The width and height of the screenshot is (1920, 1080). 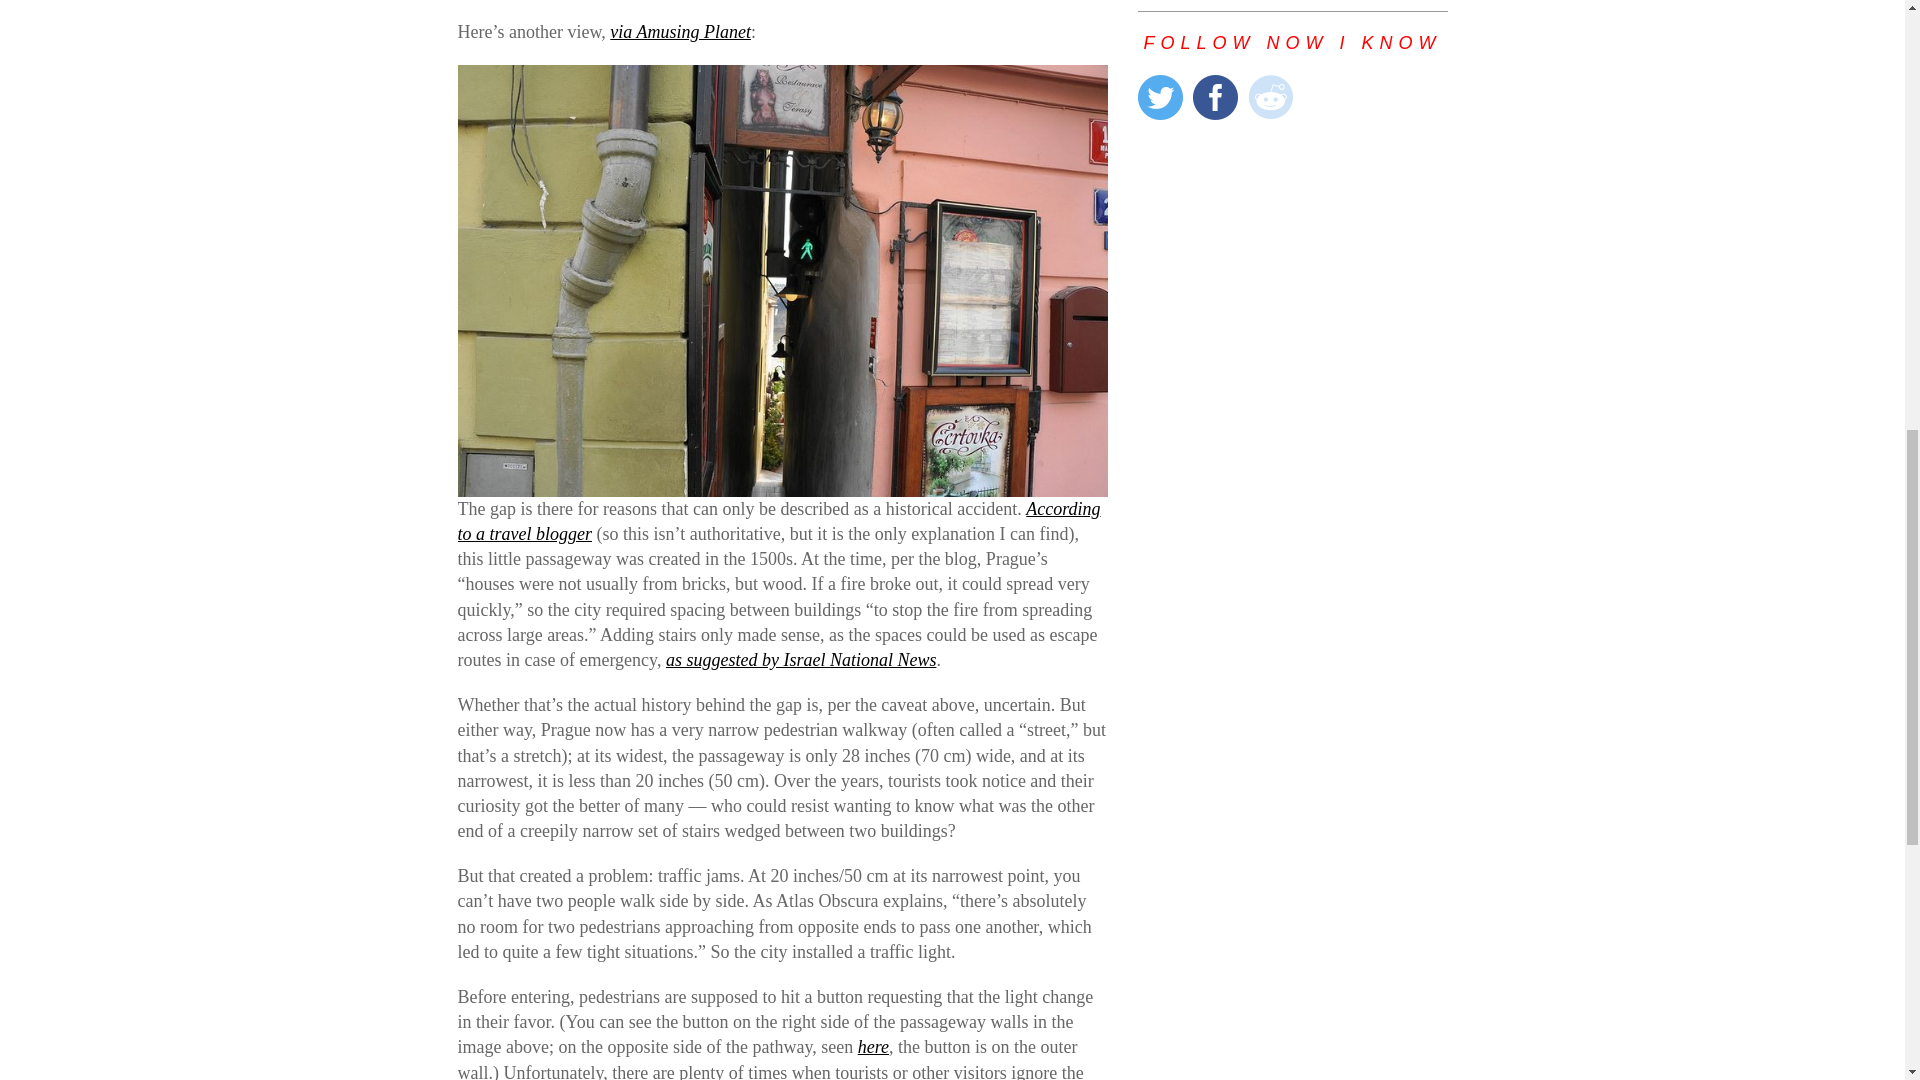 What do you see at coordinates (779, 521) in the screenshot?
I see `According to a travel blogger` at bounding box center [779, 521].